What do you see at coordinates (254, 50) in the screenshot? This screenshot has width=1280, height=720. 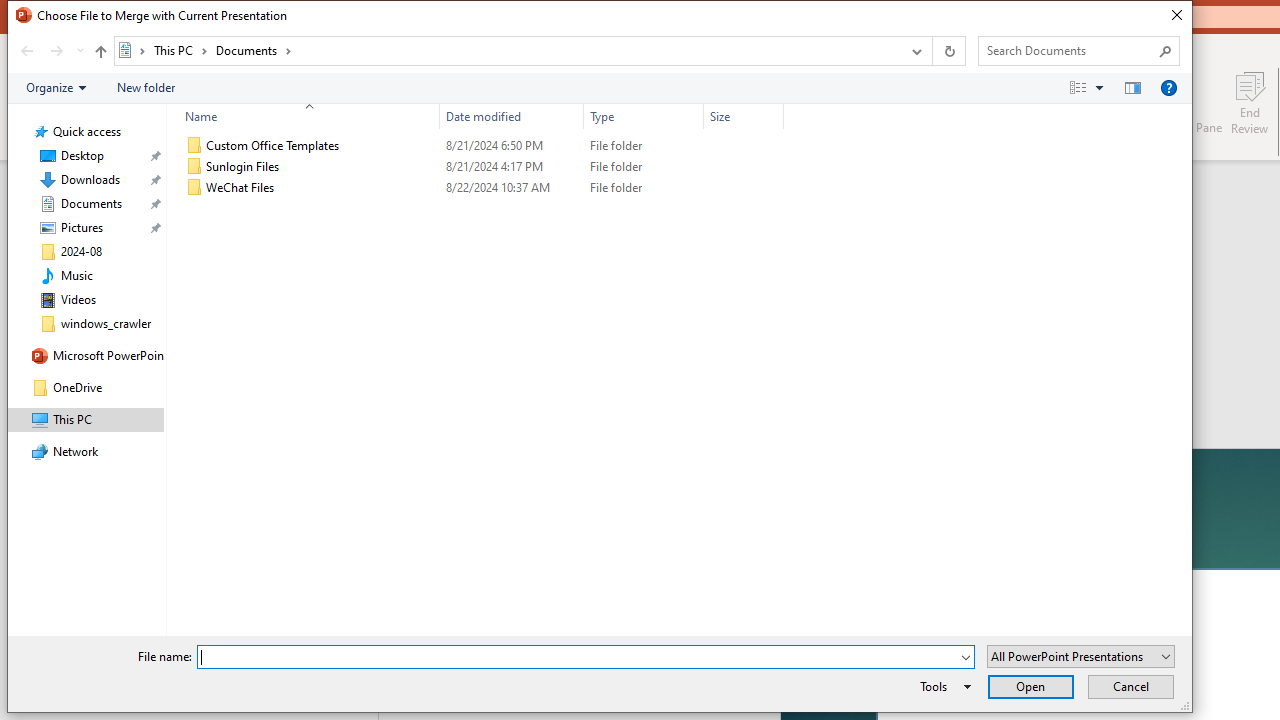 I see `Documents` at bounding box center [254, 50].